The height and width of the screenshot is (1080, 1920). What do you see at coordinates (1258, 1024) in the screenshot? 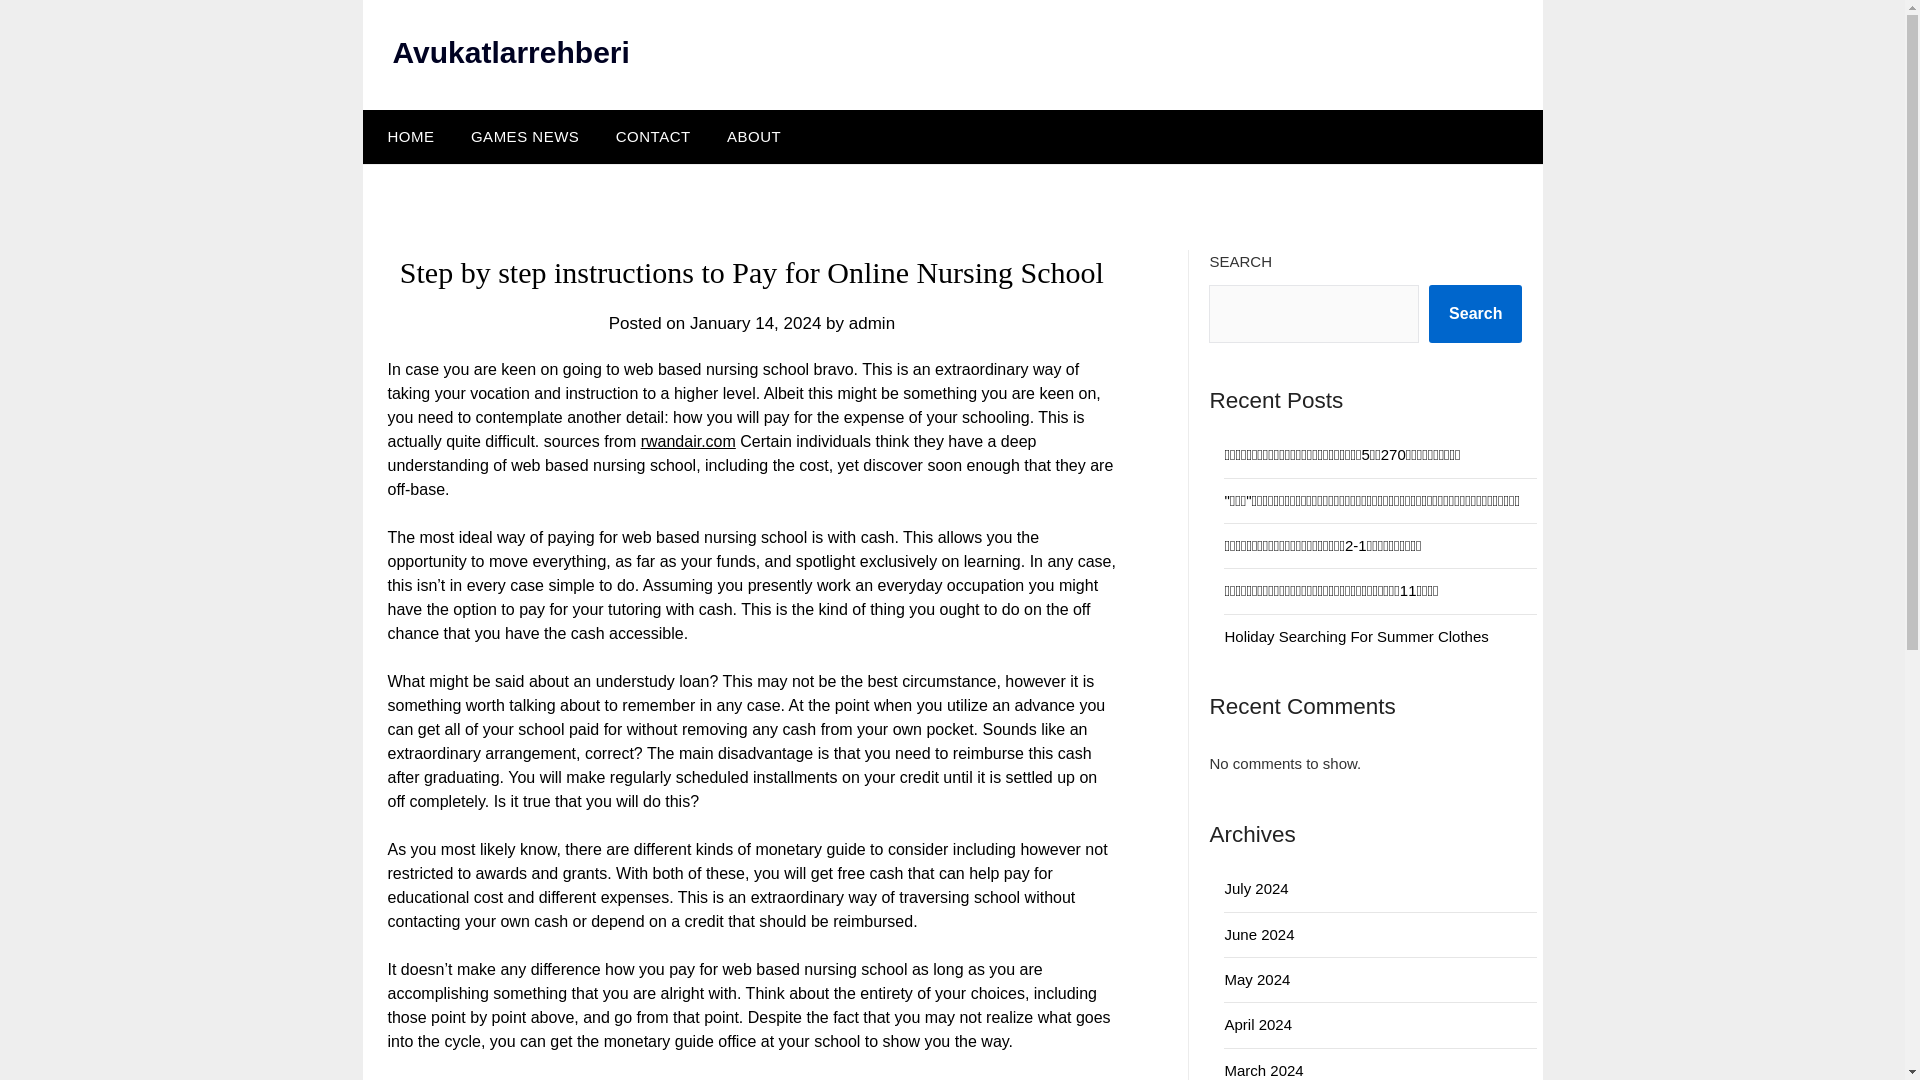
I see `April 2024` at bounding box center [1258, 1024].